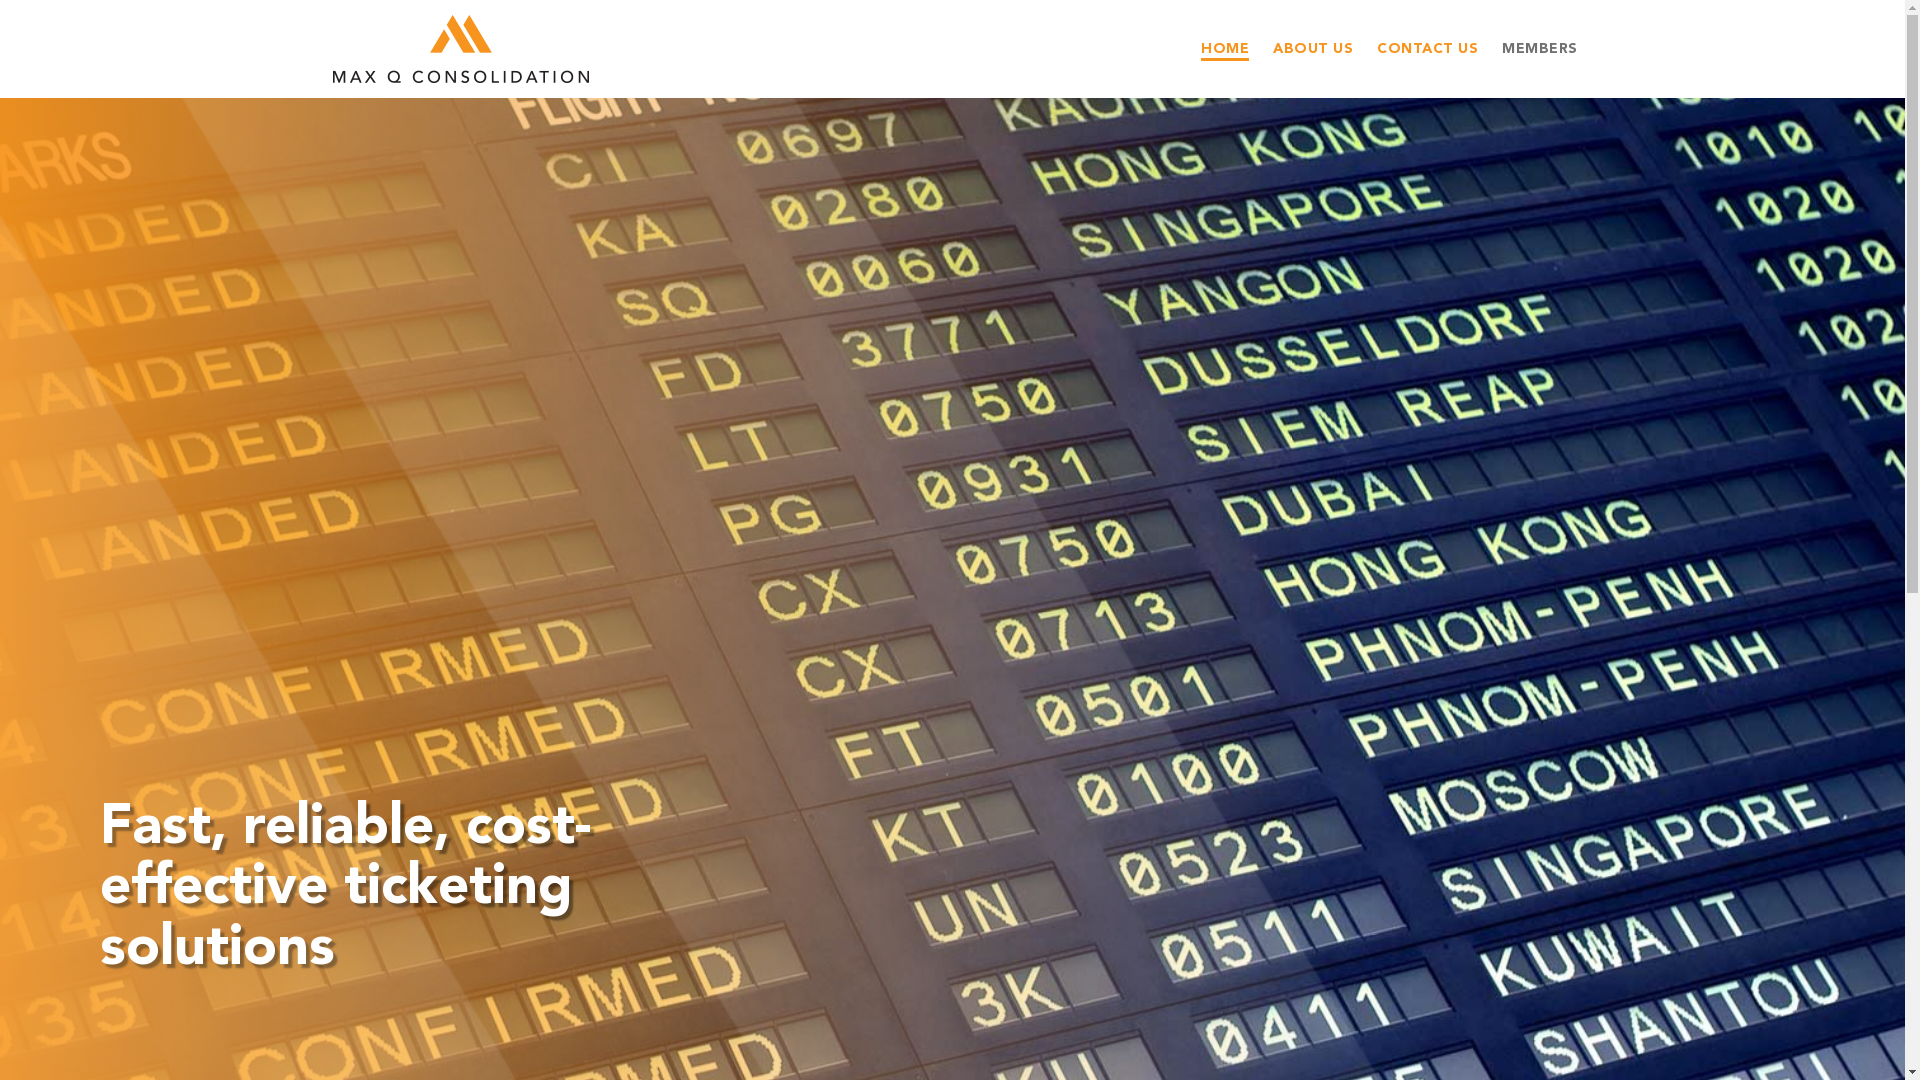  Describe the element at coordinates (913, 123) in the screenshot. I see `login` at that location.